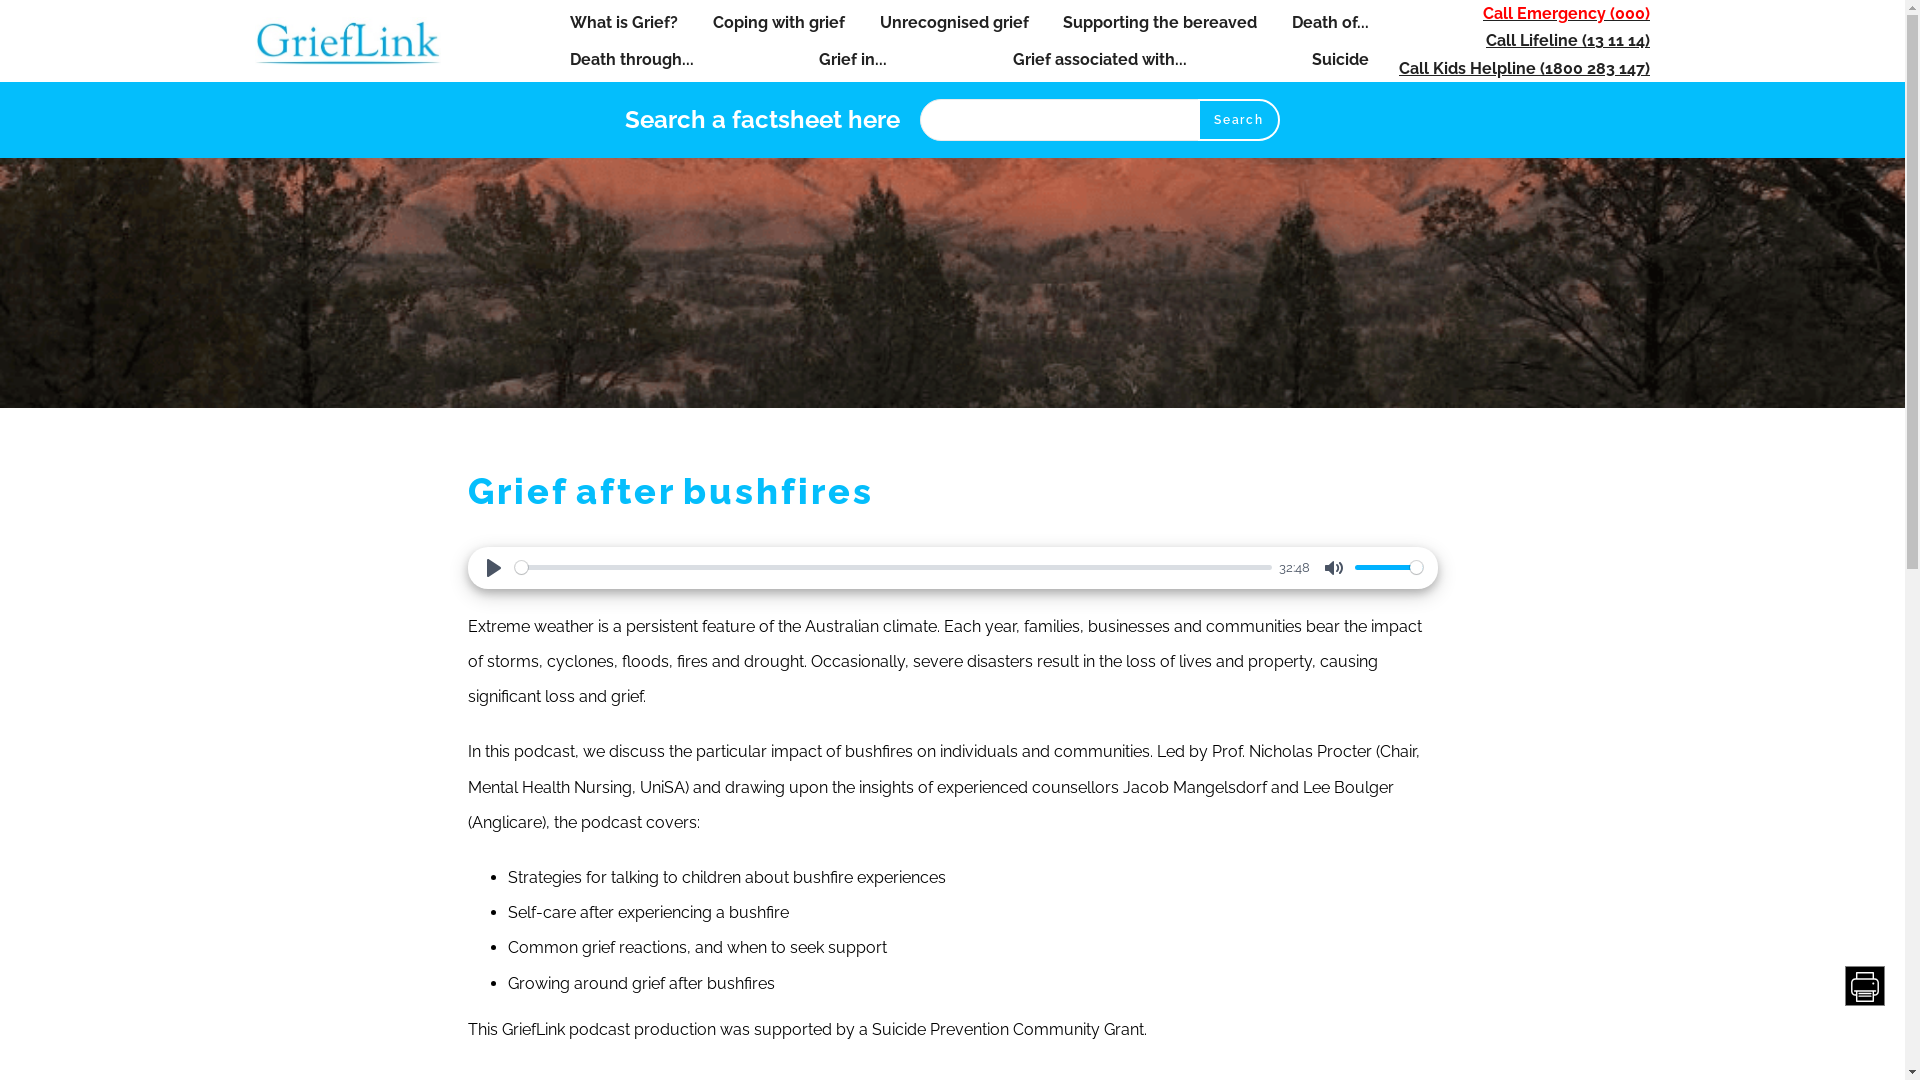 The image size is (1920, 1080). What do you see at coordinates (1160, 22) in the screenshot?
I see `Supporting the bereaved` at bounding box center [1160, 22].